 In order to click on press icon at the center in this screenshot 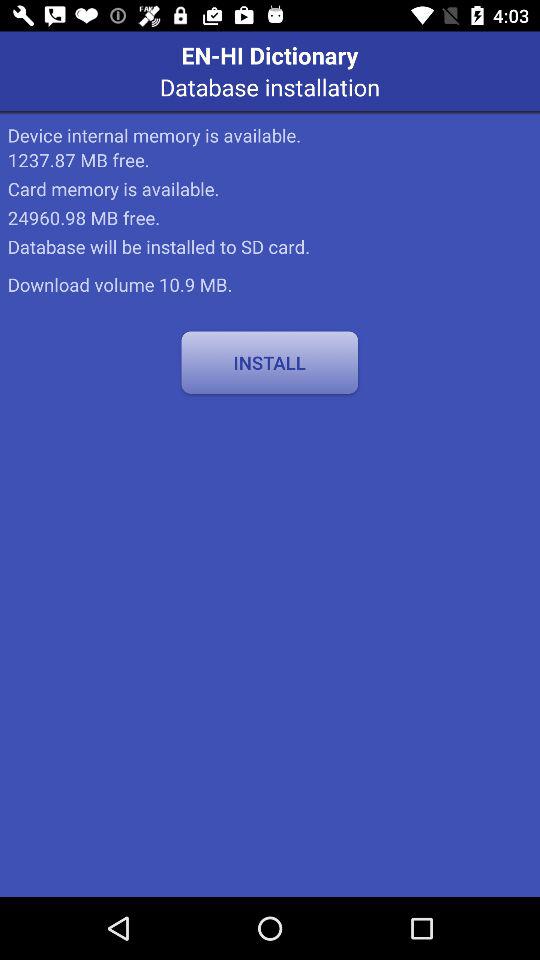, I will do `click(270, 362)`.